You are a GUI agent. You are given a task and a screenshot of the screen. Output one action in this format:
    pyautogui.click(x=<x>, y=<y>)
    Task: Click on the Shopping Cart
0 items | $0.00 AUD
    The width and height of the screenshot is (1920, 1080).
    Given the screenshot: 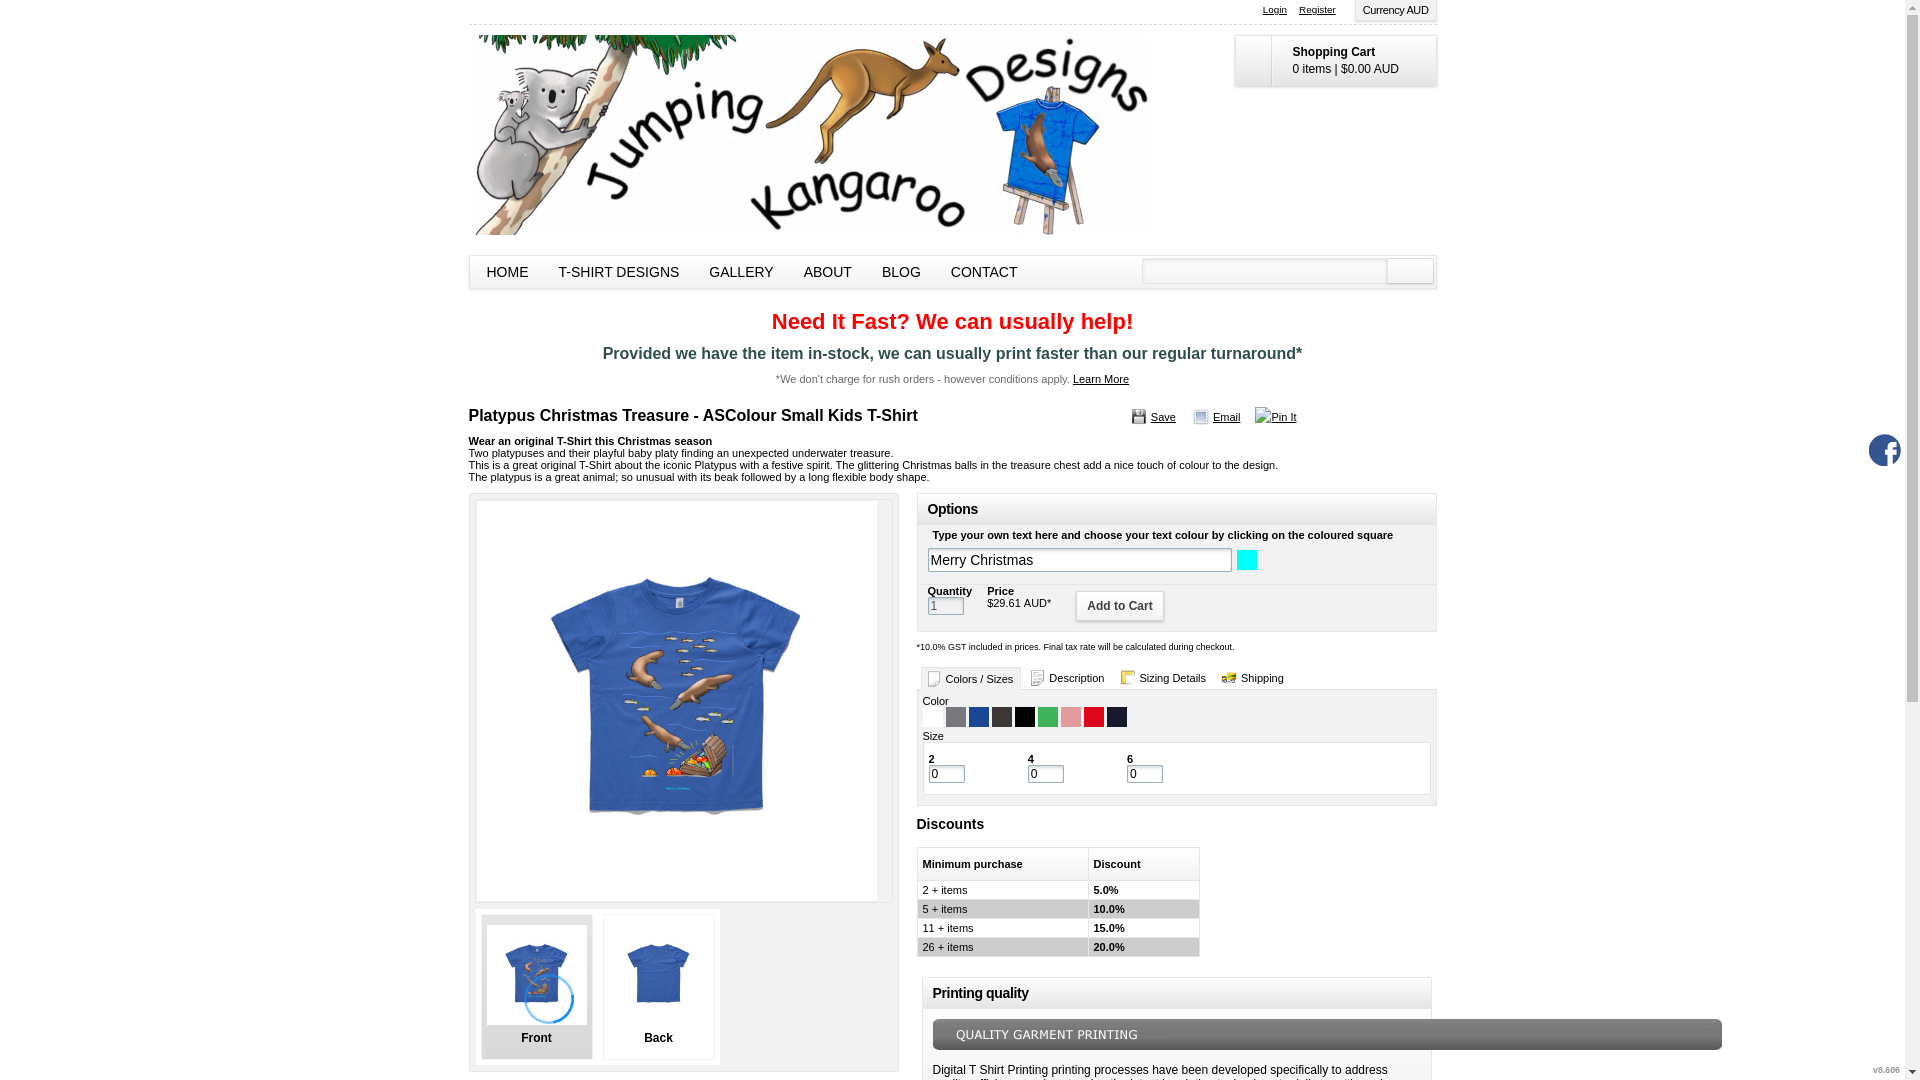 What is the action you would take?
    pyautogui.click(x=1335, y=60)
    